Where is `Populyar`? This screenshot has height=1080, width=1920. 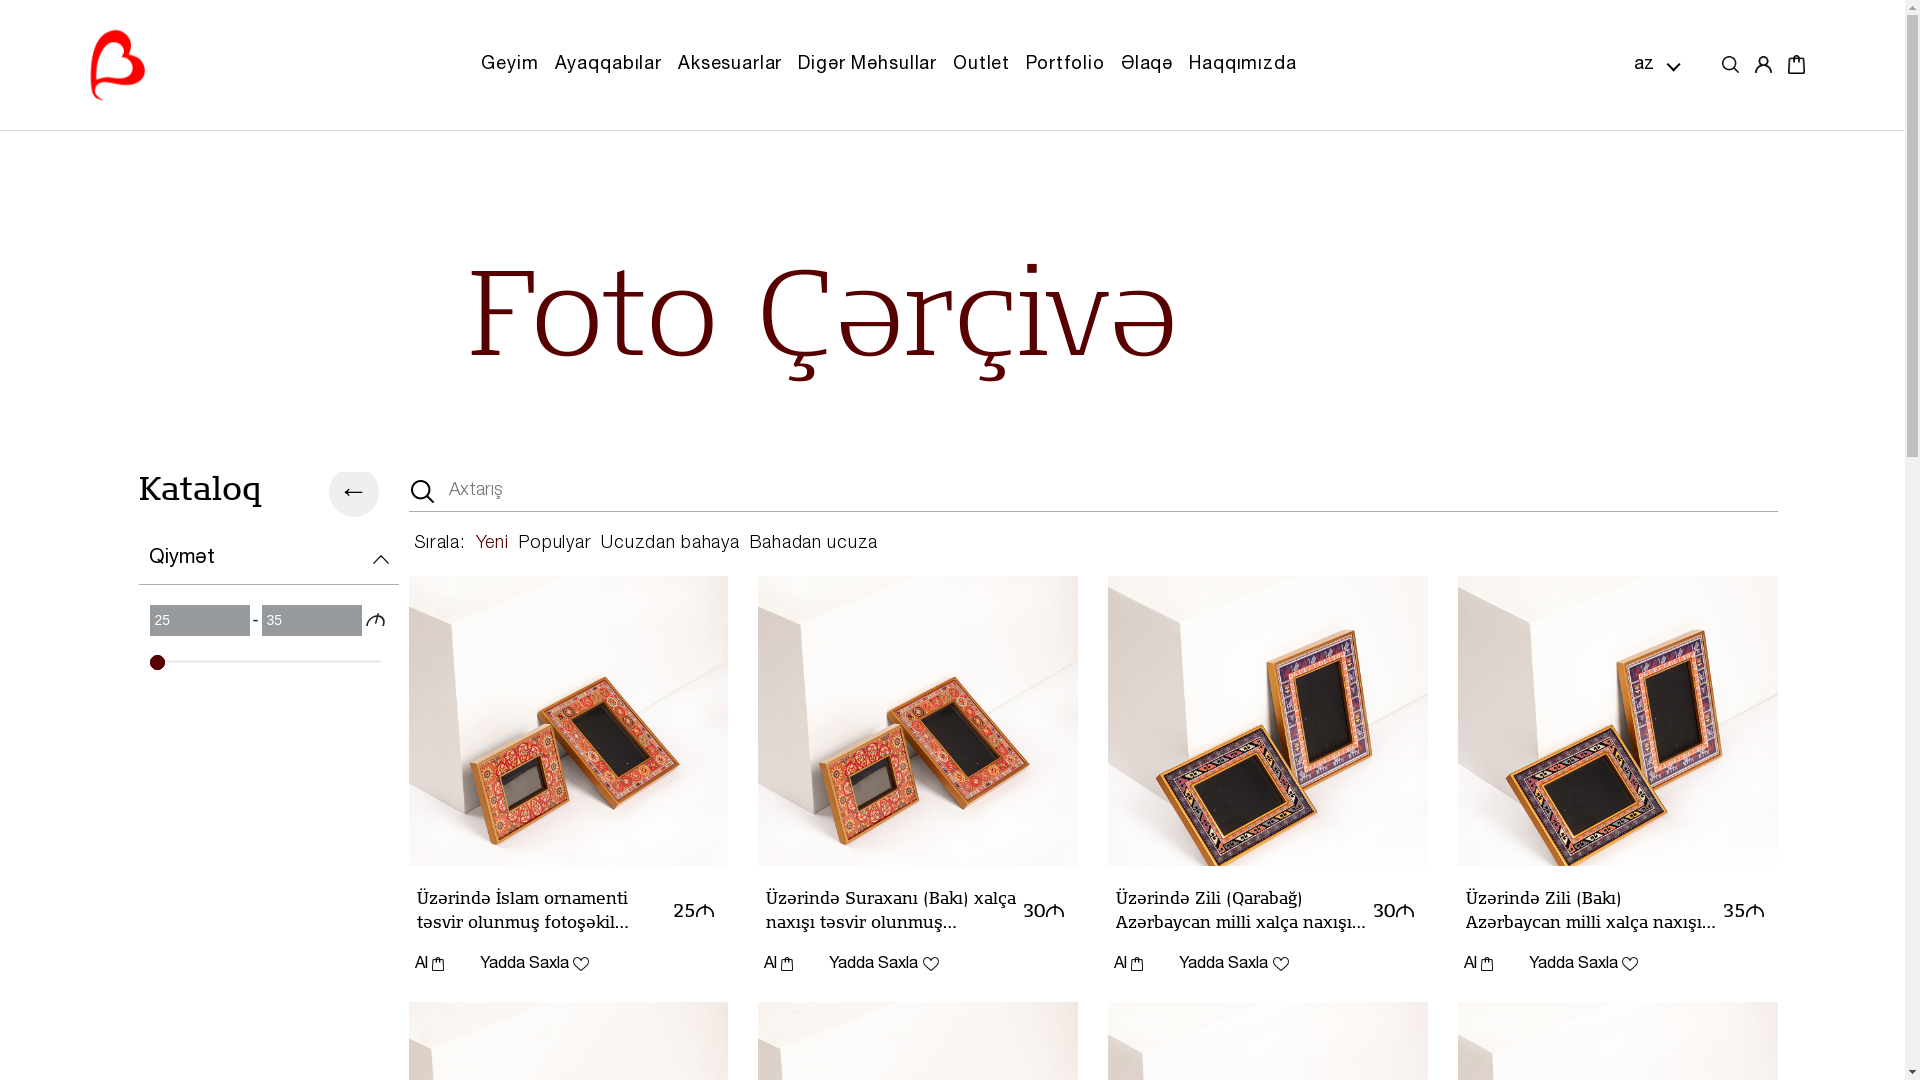
Populyar is located at coordinates (556, 544).